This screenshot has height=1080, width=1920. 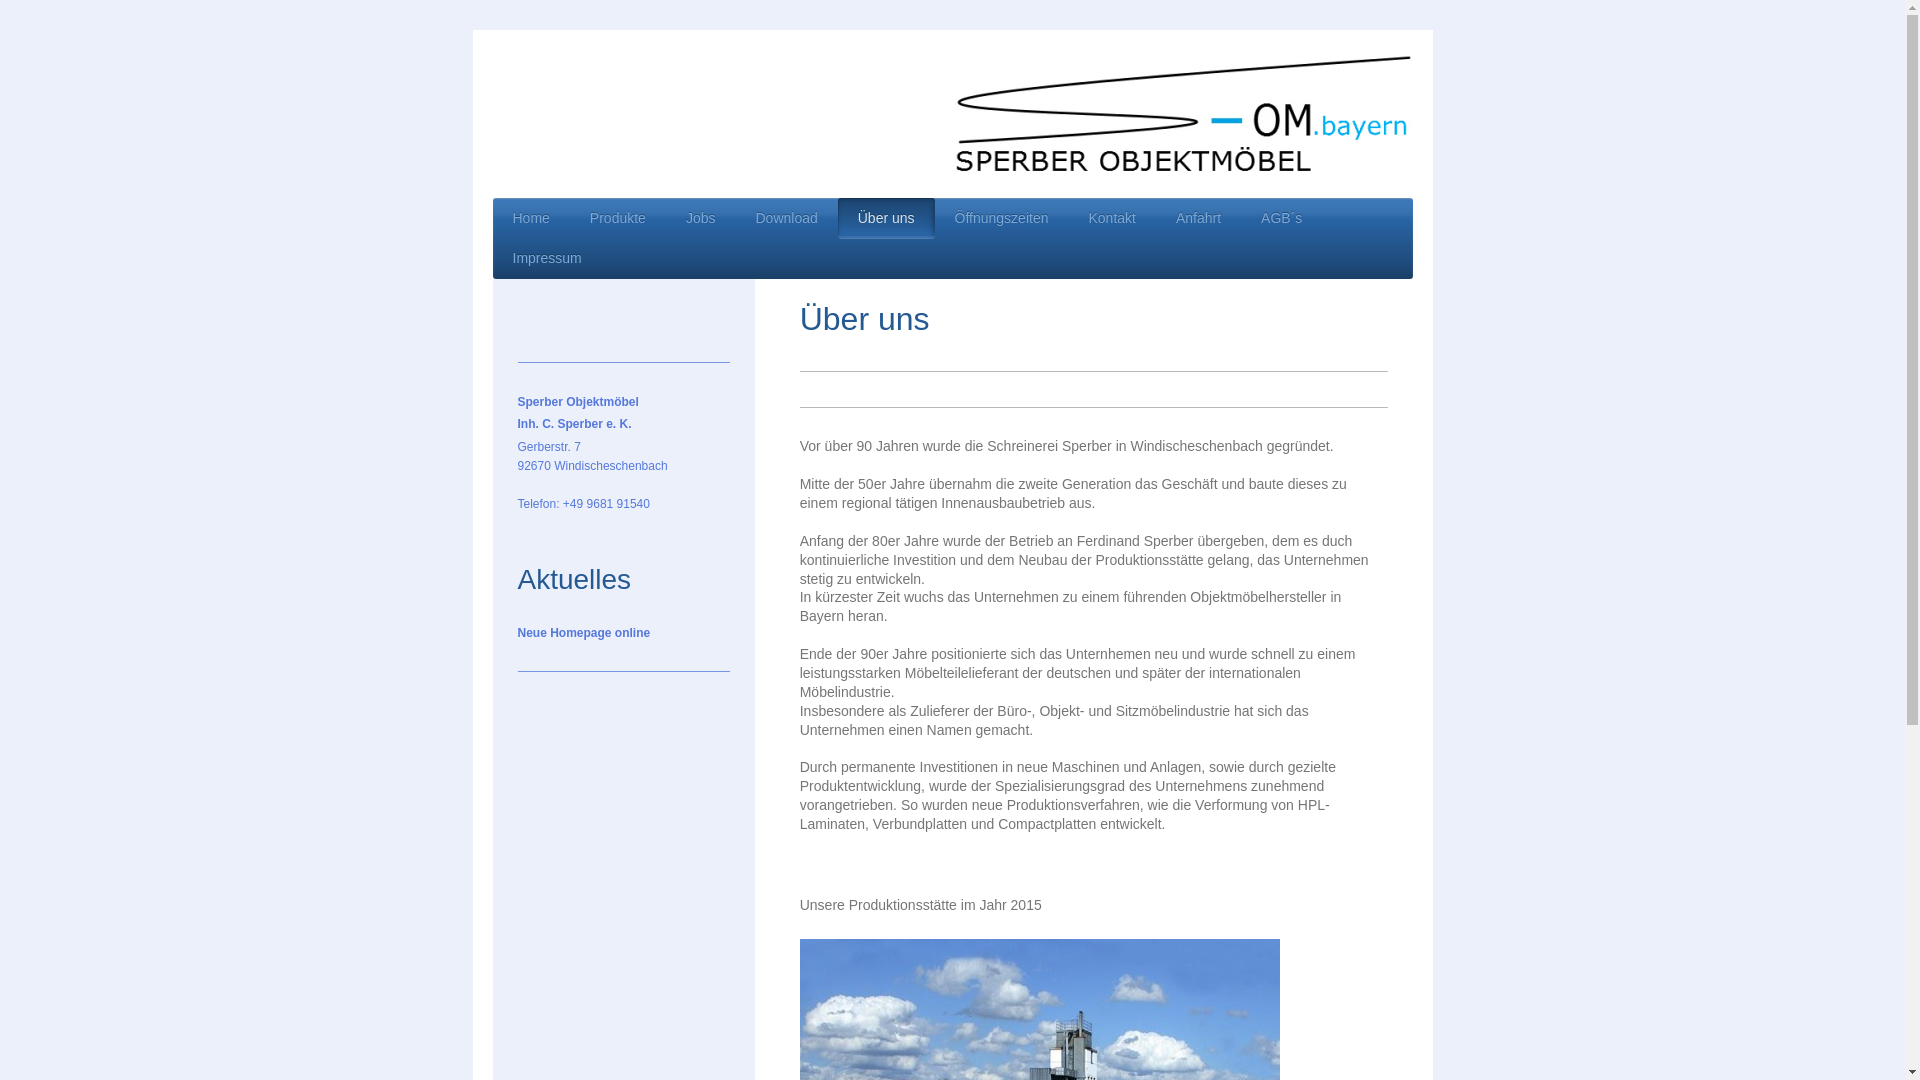 I want to click on Download, so click(x=786, y=218).